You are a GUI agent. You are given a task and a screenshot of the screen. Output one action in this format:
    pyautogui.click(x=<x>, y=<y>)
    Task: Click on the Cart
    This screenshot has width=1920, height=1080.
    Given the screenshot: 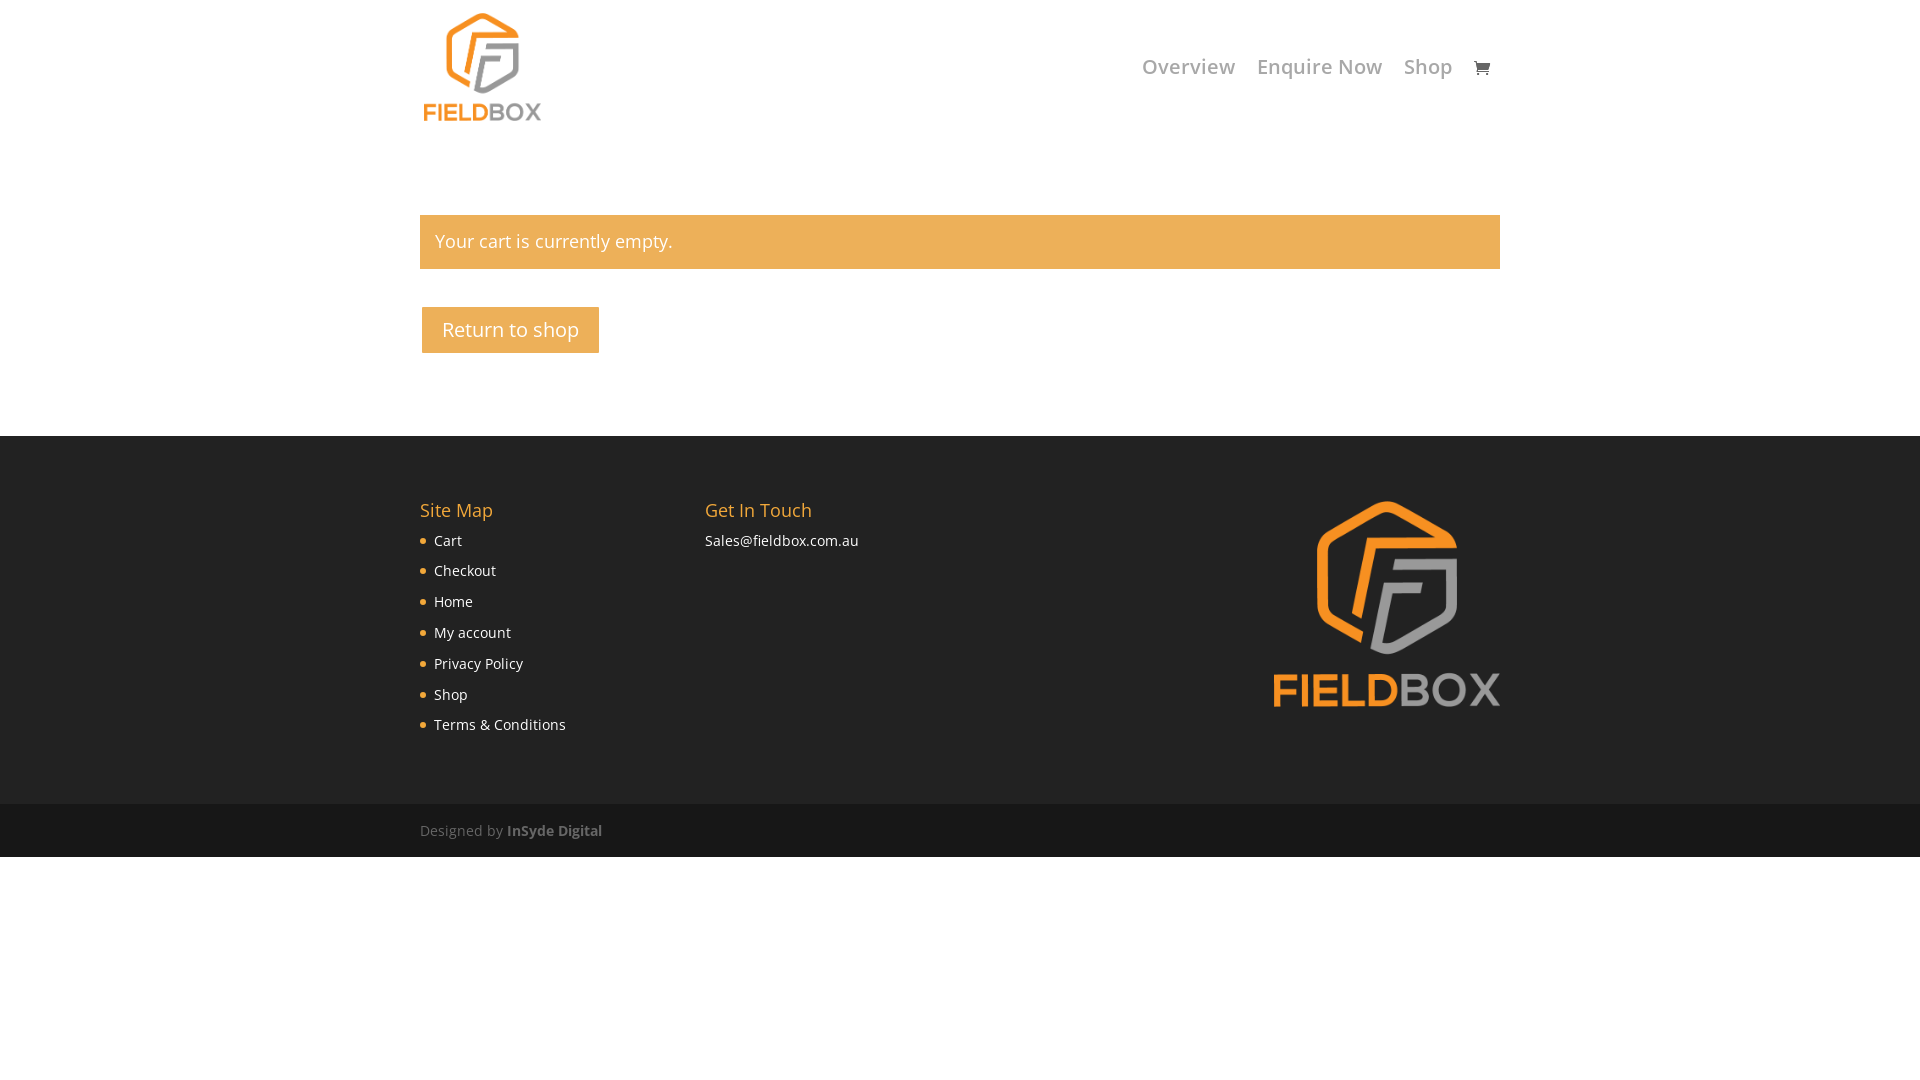 What is the action you would take?
    pyautogui.click(x=448, y=540)
    